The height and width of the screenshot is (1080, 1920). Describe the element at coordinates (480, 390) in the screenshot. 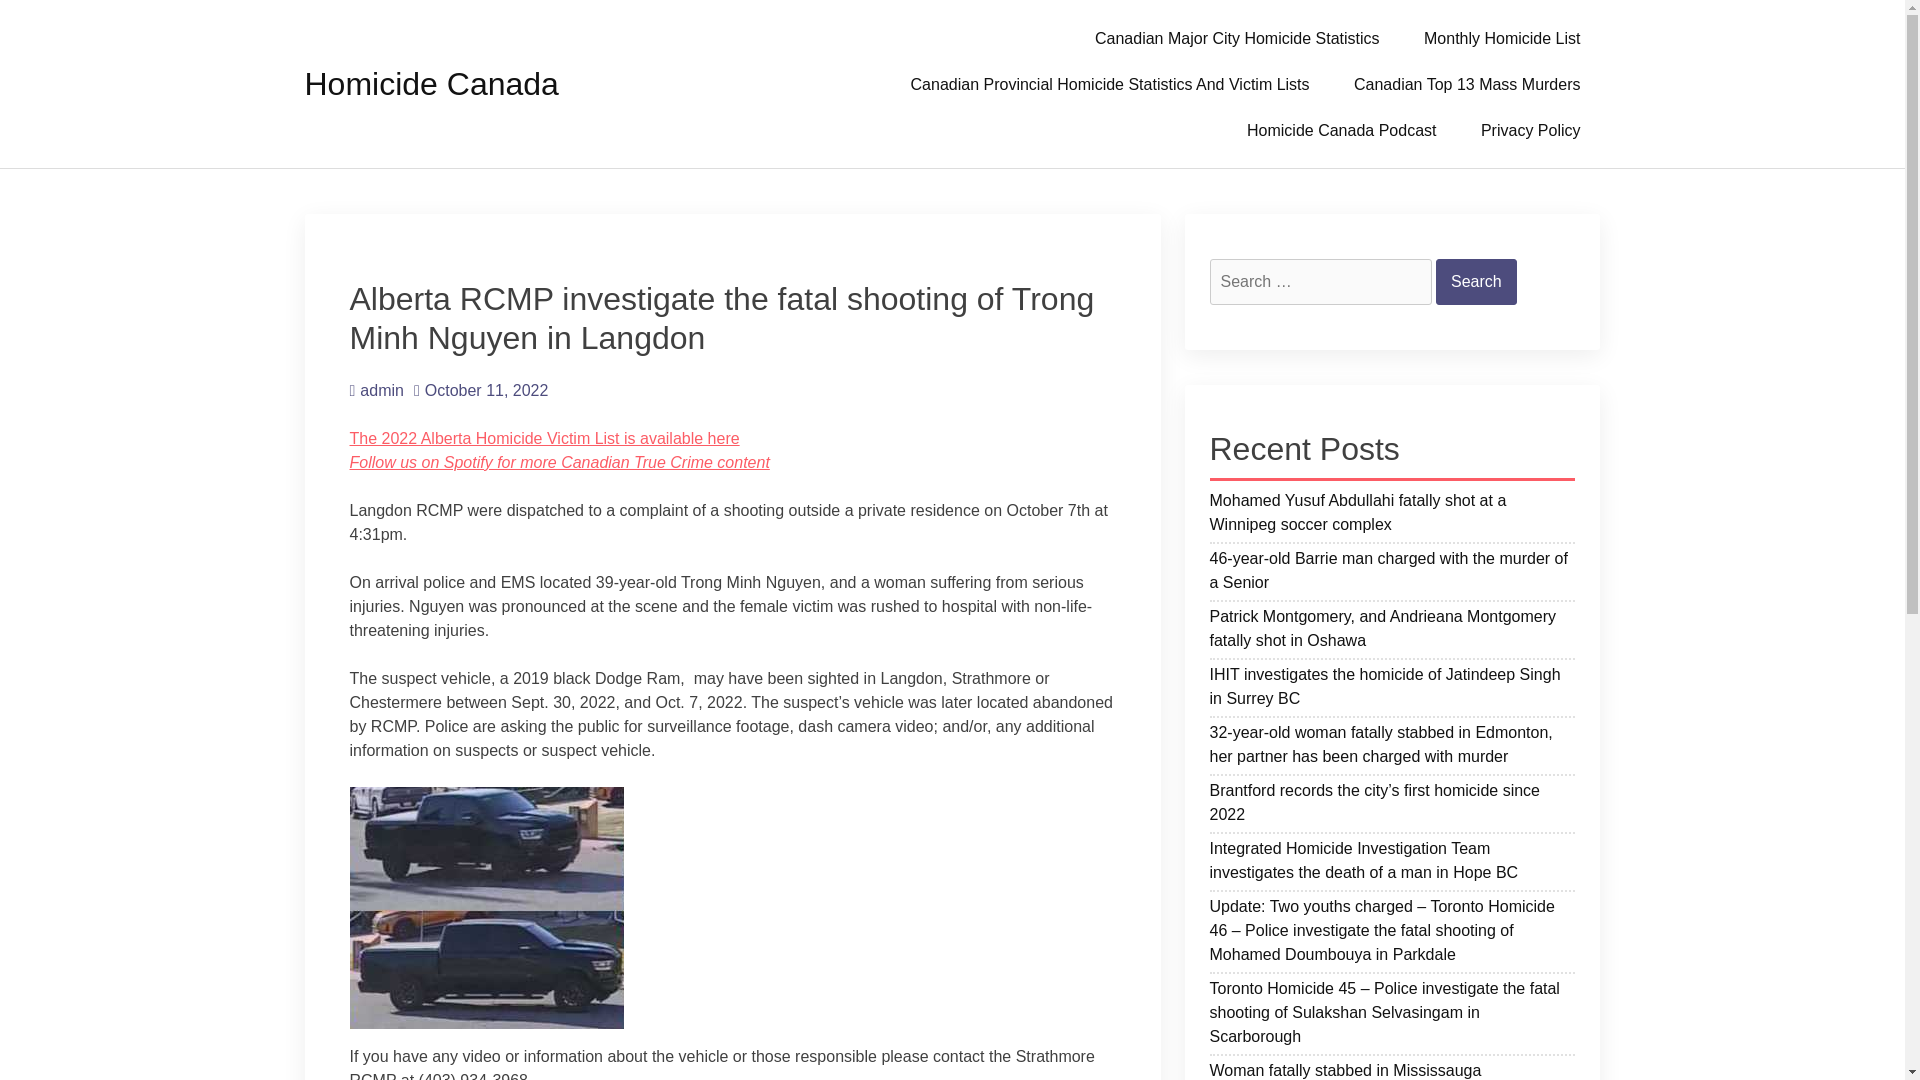

I see `October 11, 2022` at that location.